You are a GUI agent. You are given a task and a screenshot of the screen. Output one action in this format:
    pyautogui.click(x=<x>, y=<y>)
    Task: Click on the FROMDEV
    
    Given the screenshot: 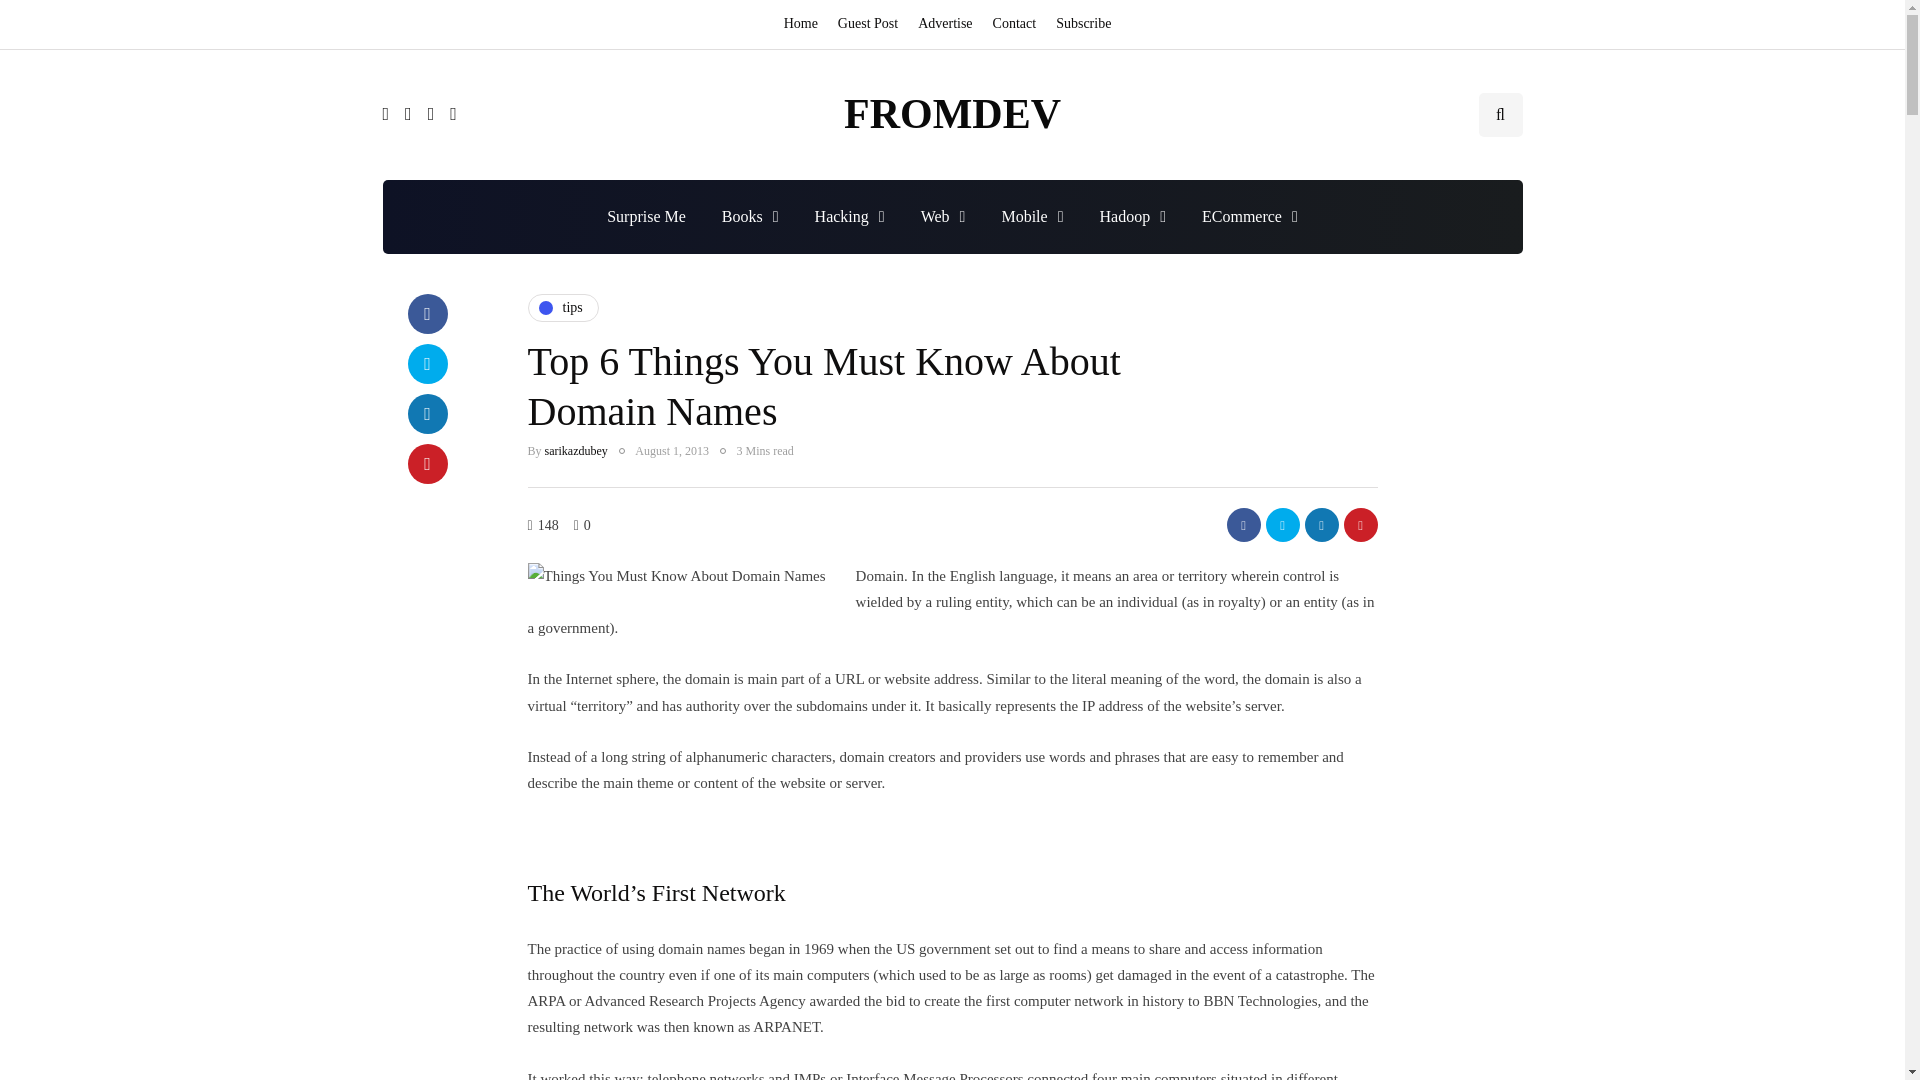 What is the action you would take?
    pyautogui.click(x=952, y=114)
    